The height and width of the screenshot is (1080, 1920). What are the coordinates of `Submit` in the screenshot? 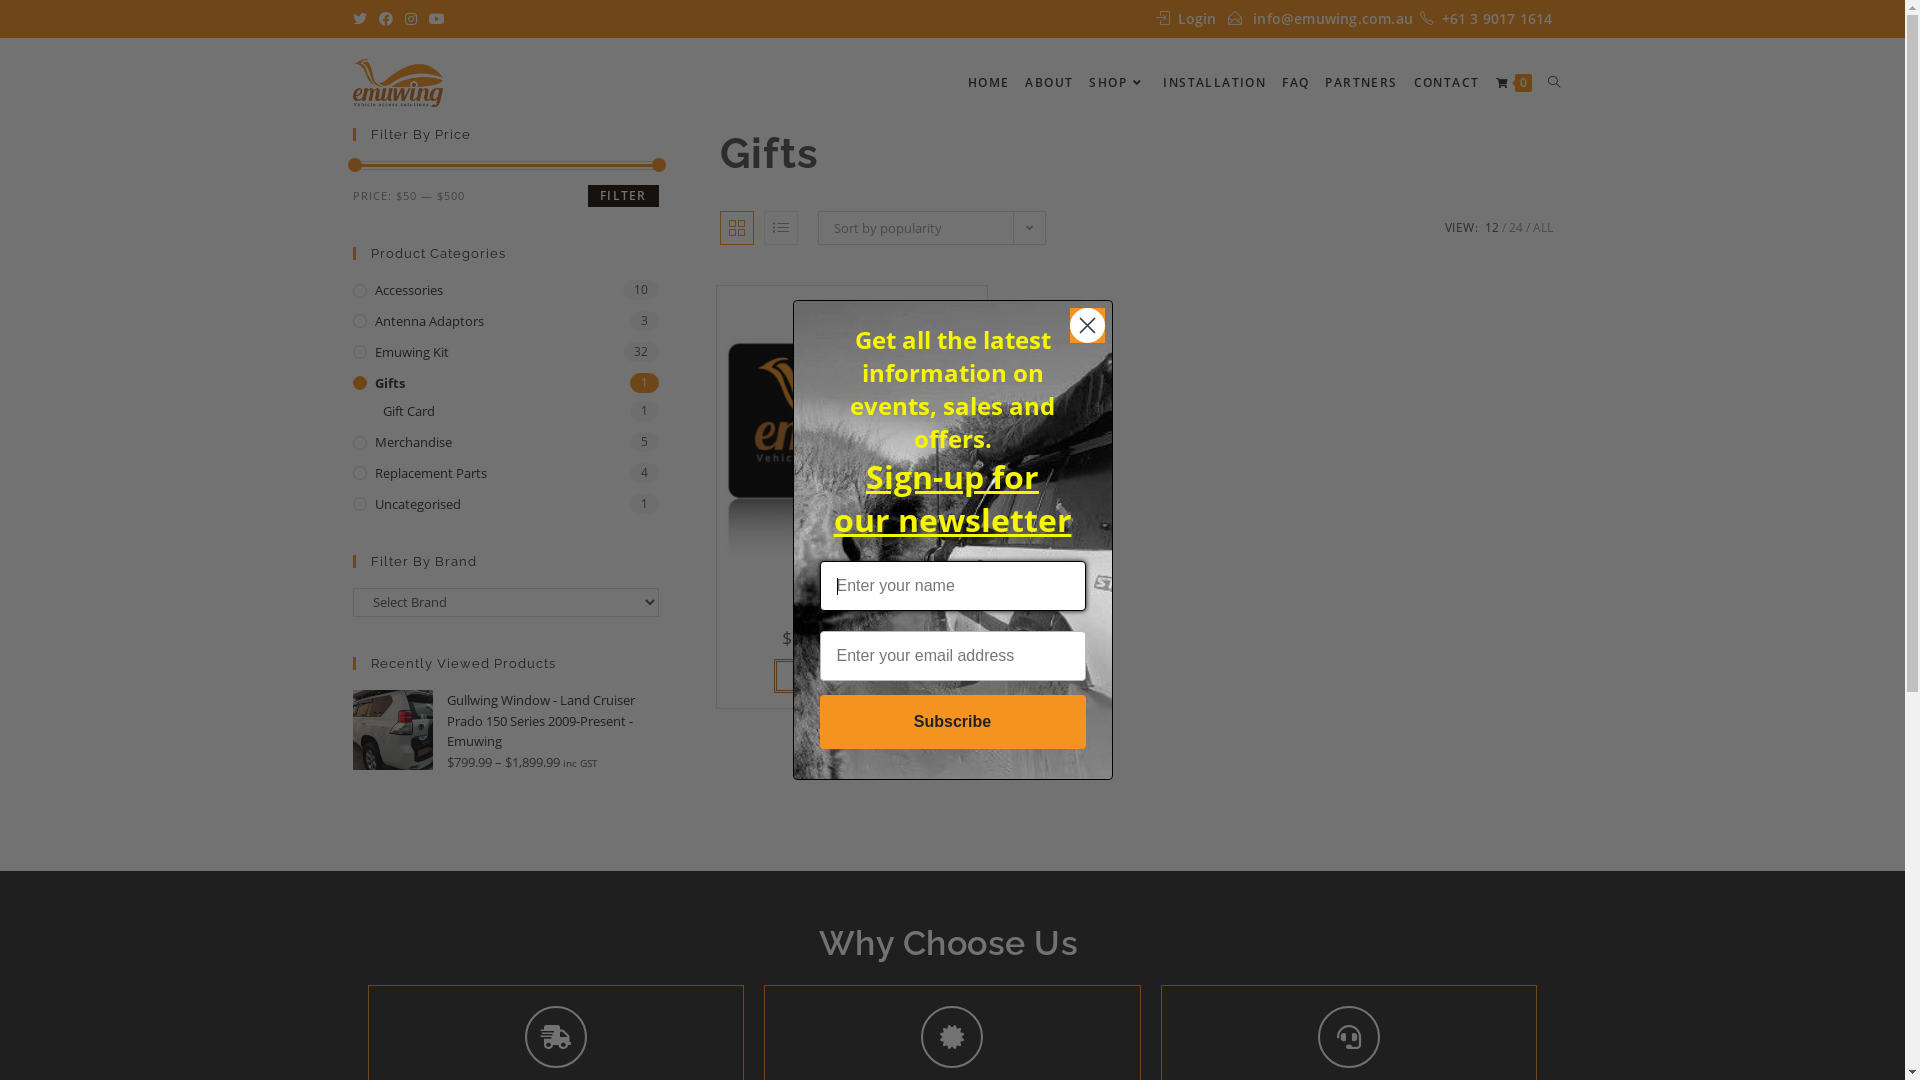 It's located at (46, 20).